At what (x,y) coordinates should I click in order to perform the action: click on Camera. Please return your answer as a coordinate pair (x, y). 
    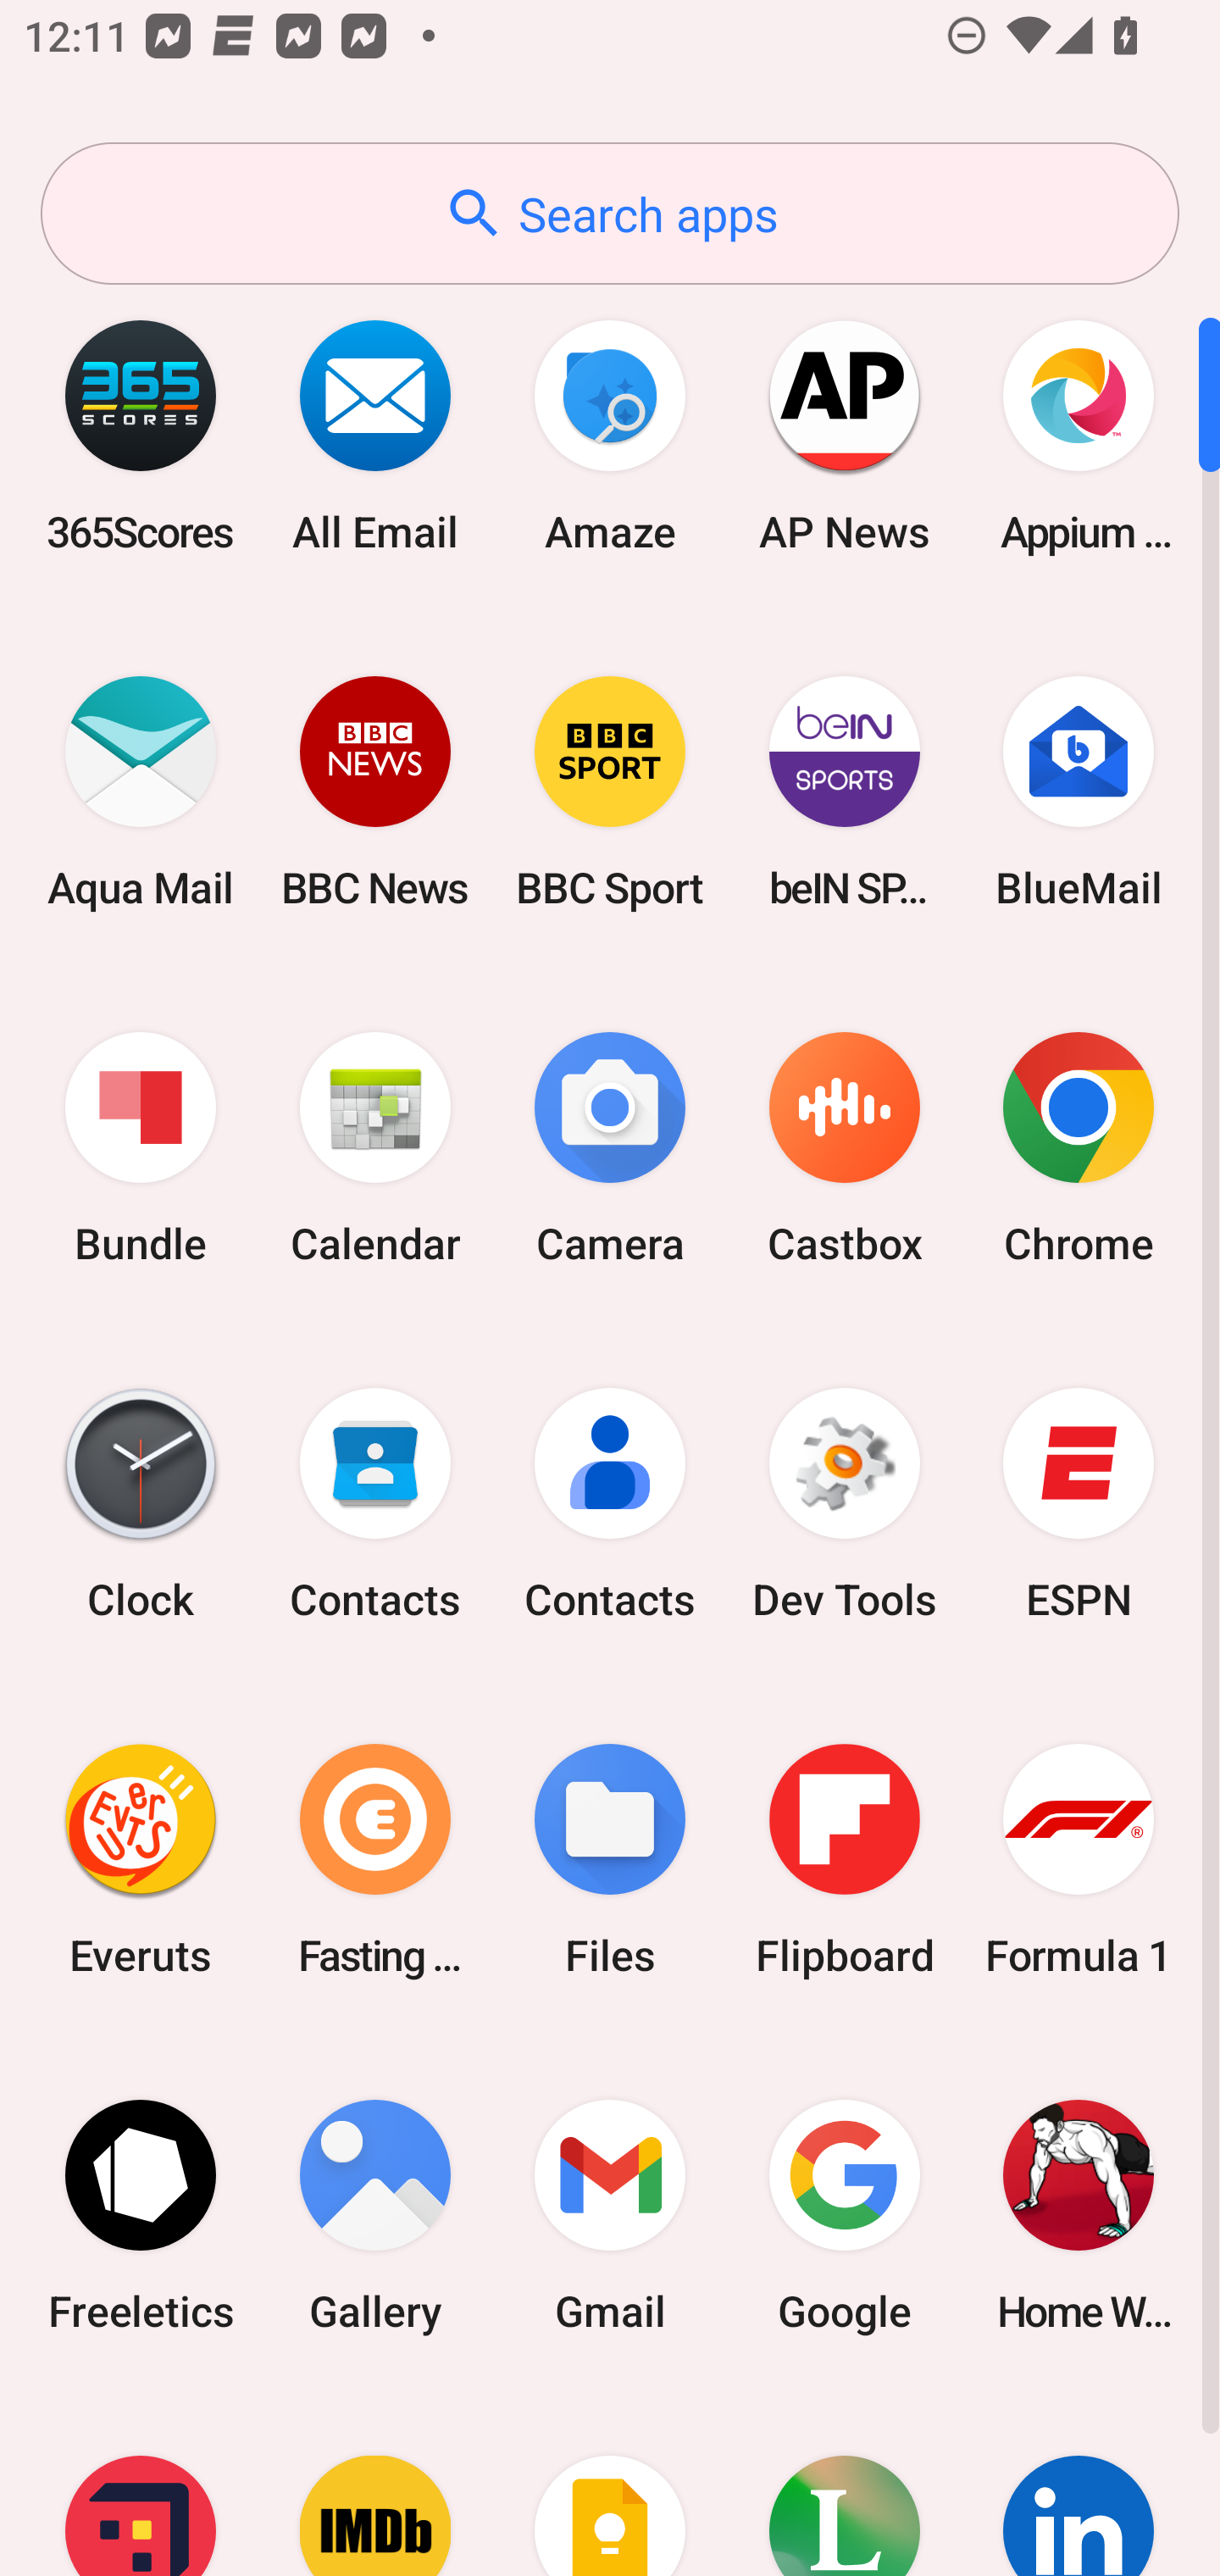
    Looking at the image, I should click on (610, 1149).